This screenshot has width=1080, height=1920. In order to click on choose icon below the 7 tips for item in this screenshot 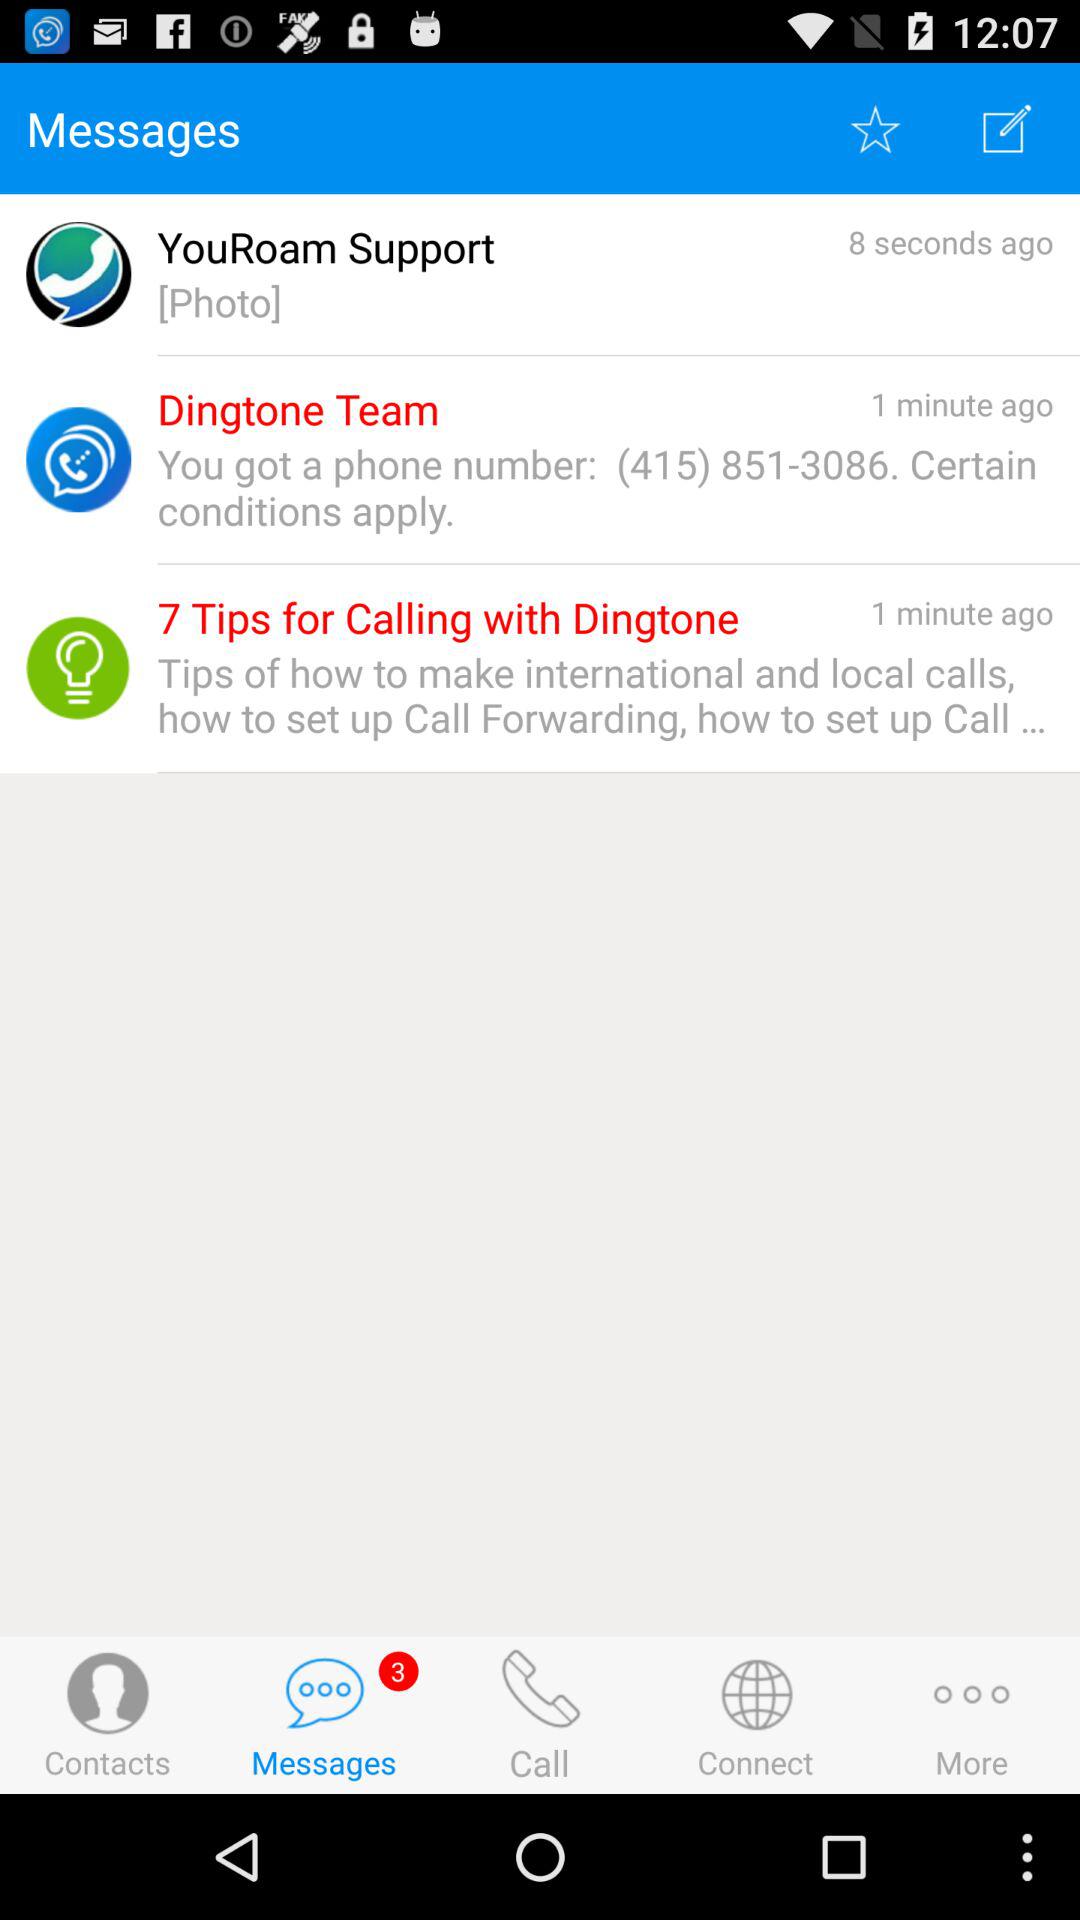, I will do `click(605, 695)`.